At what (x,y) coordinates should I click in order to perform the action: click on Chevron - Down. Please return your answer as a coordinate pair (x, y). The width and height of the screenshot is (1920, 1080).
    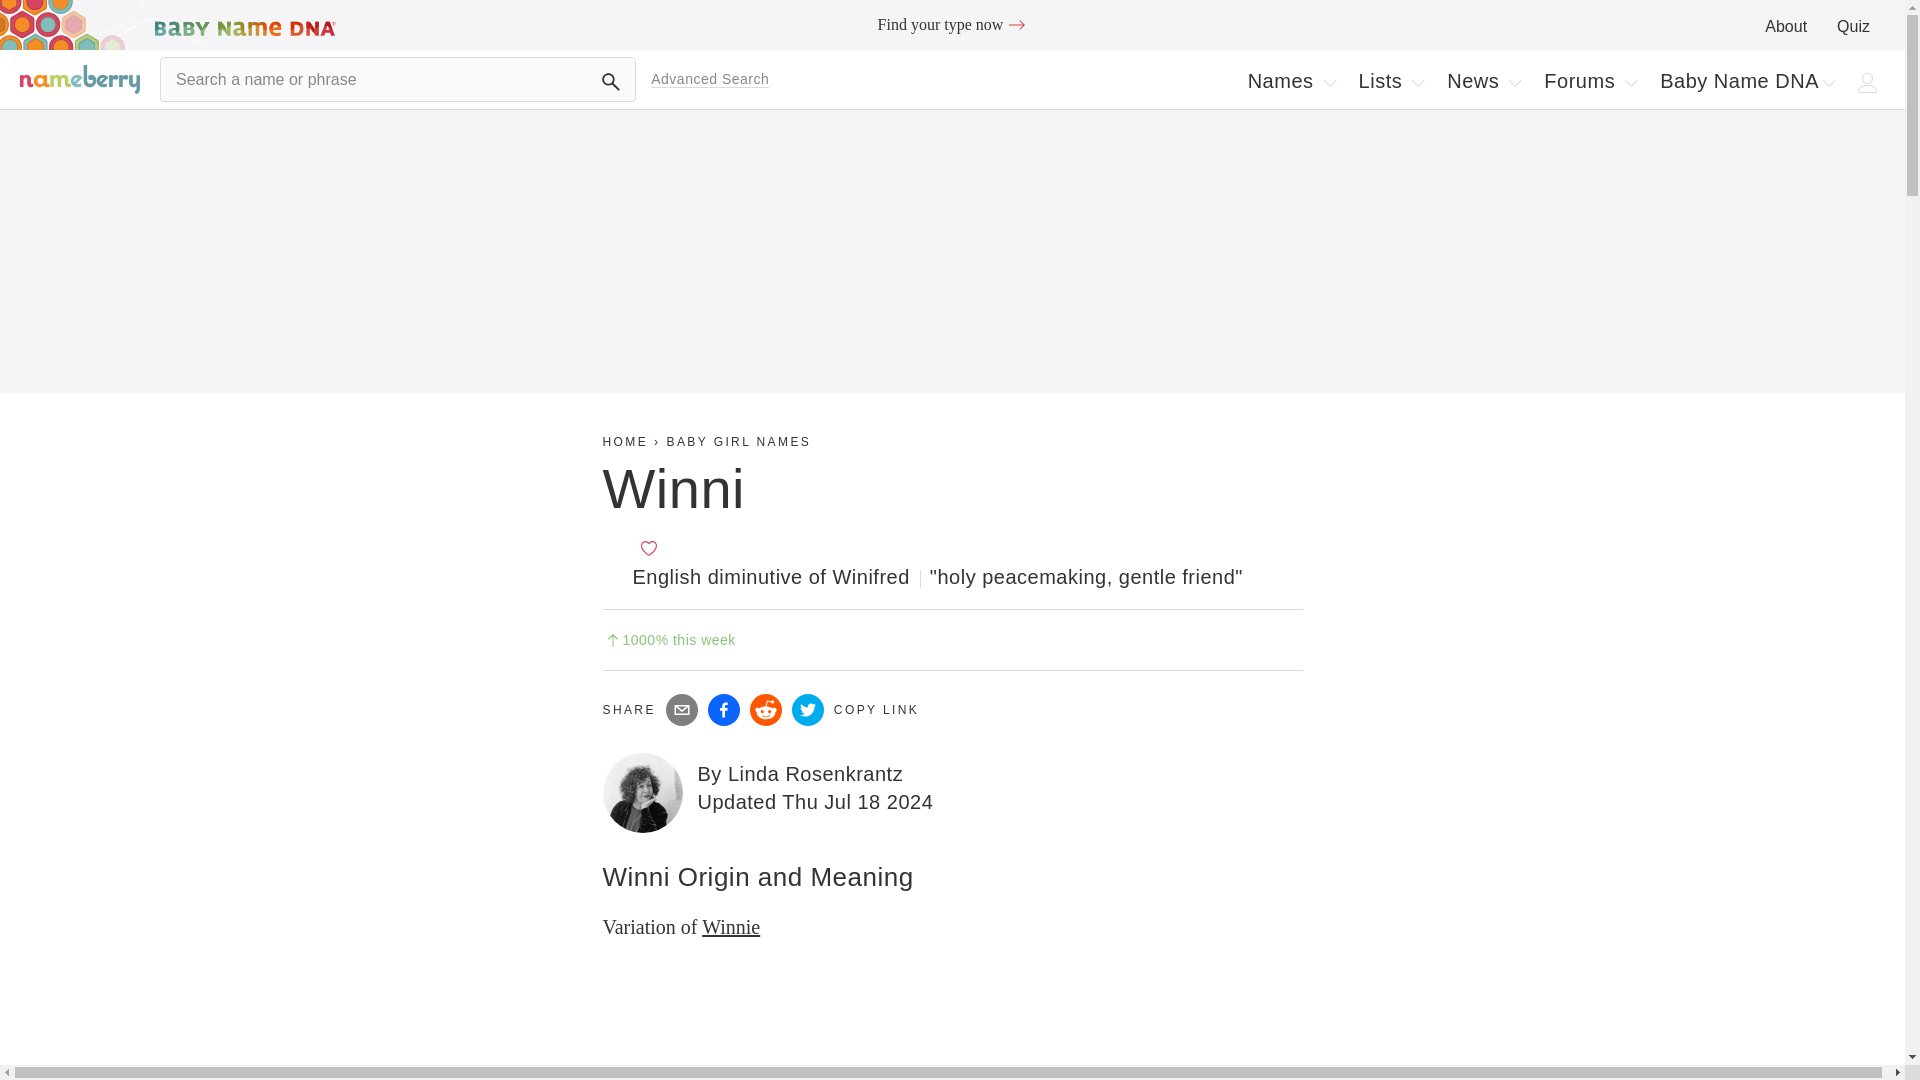
    Looking at the image, I should click on (1828, 82).